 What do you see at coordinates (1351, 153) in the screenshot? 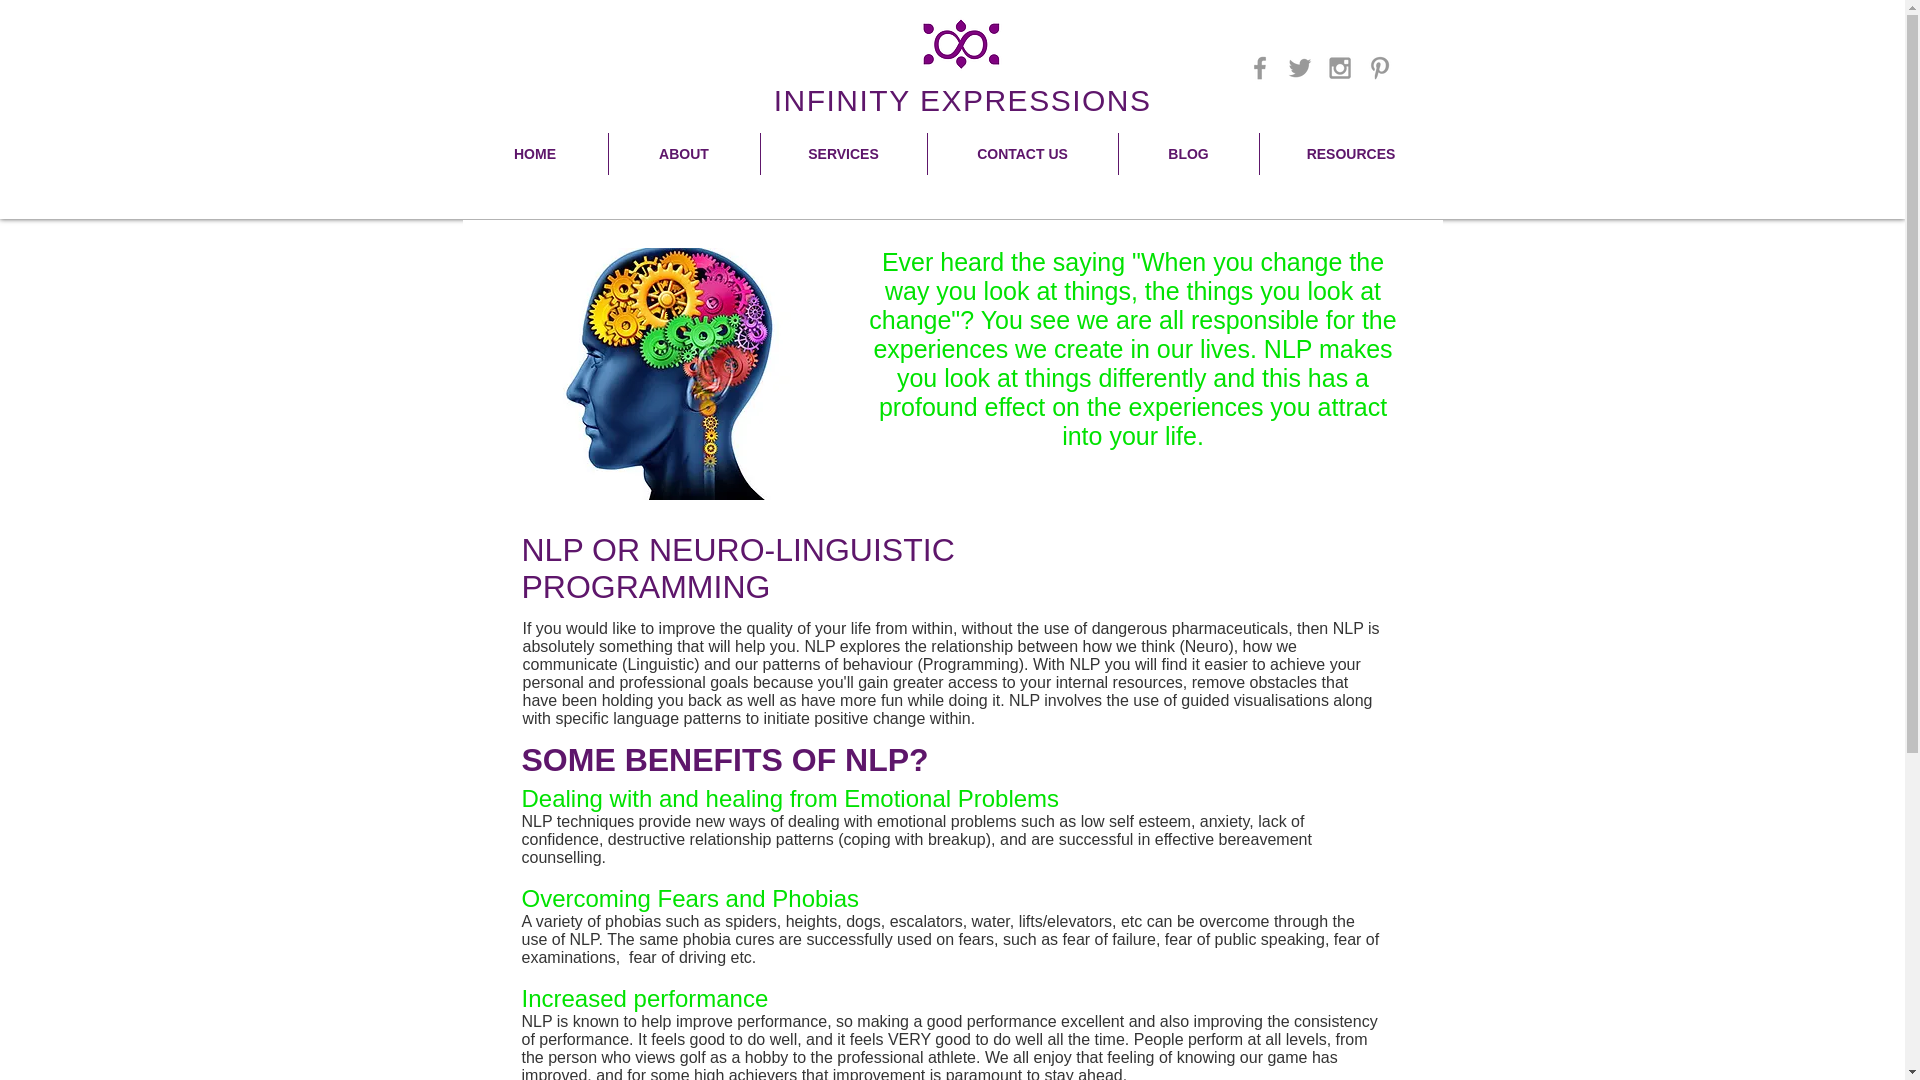
I see `RESOURCES` at bounding box center [1351, 153].